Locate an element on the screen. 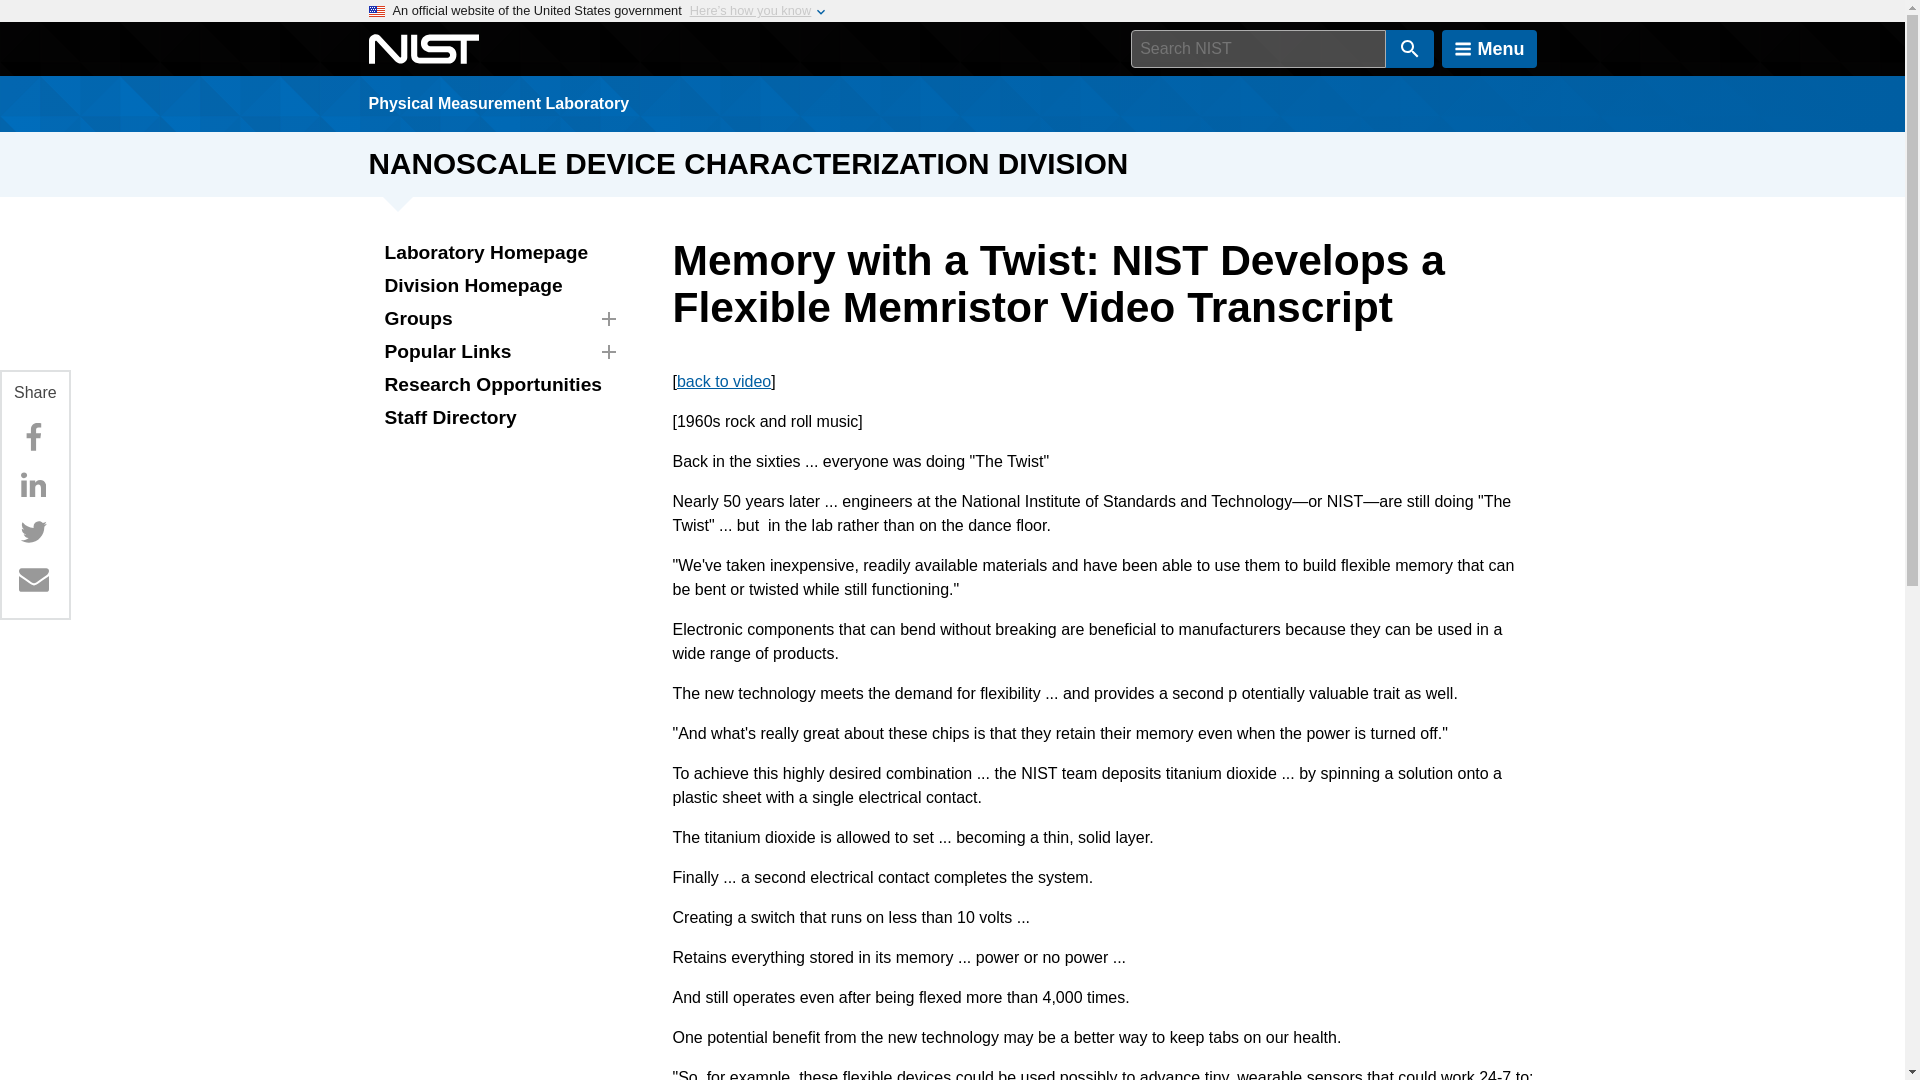 The height and width of the screenshot is (1080, 1920). Linkedin is located at coordinates (33, 485).